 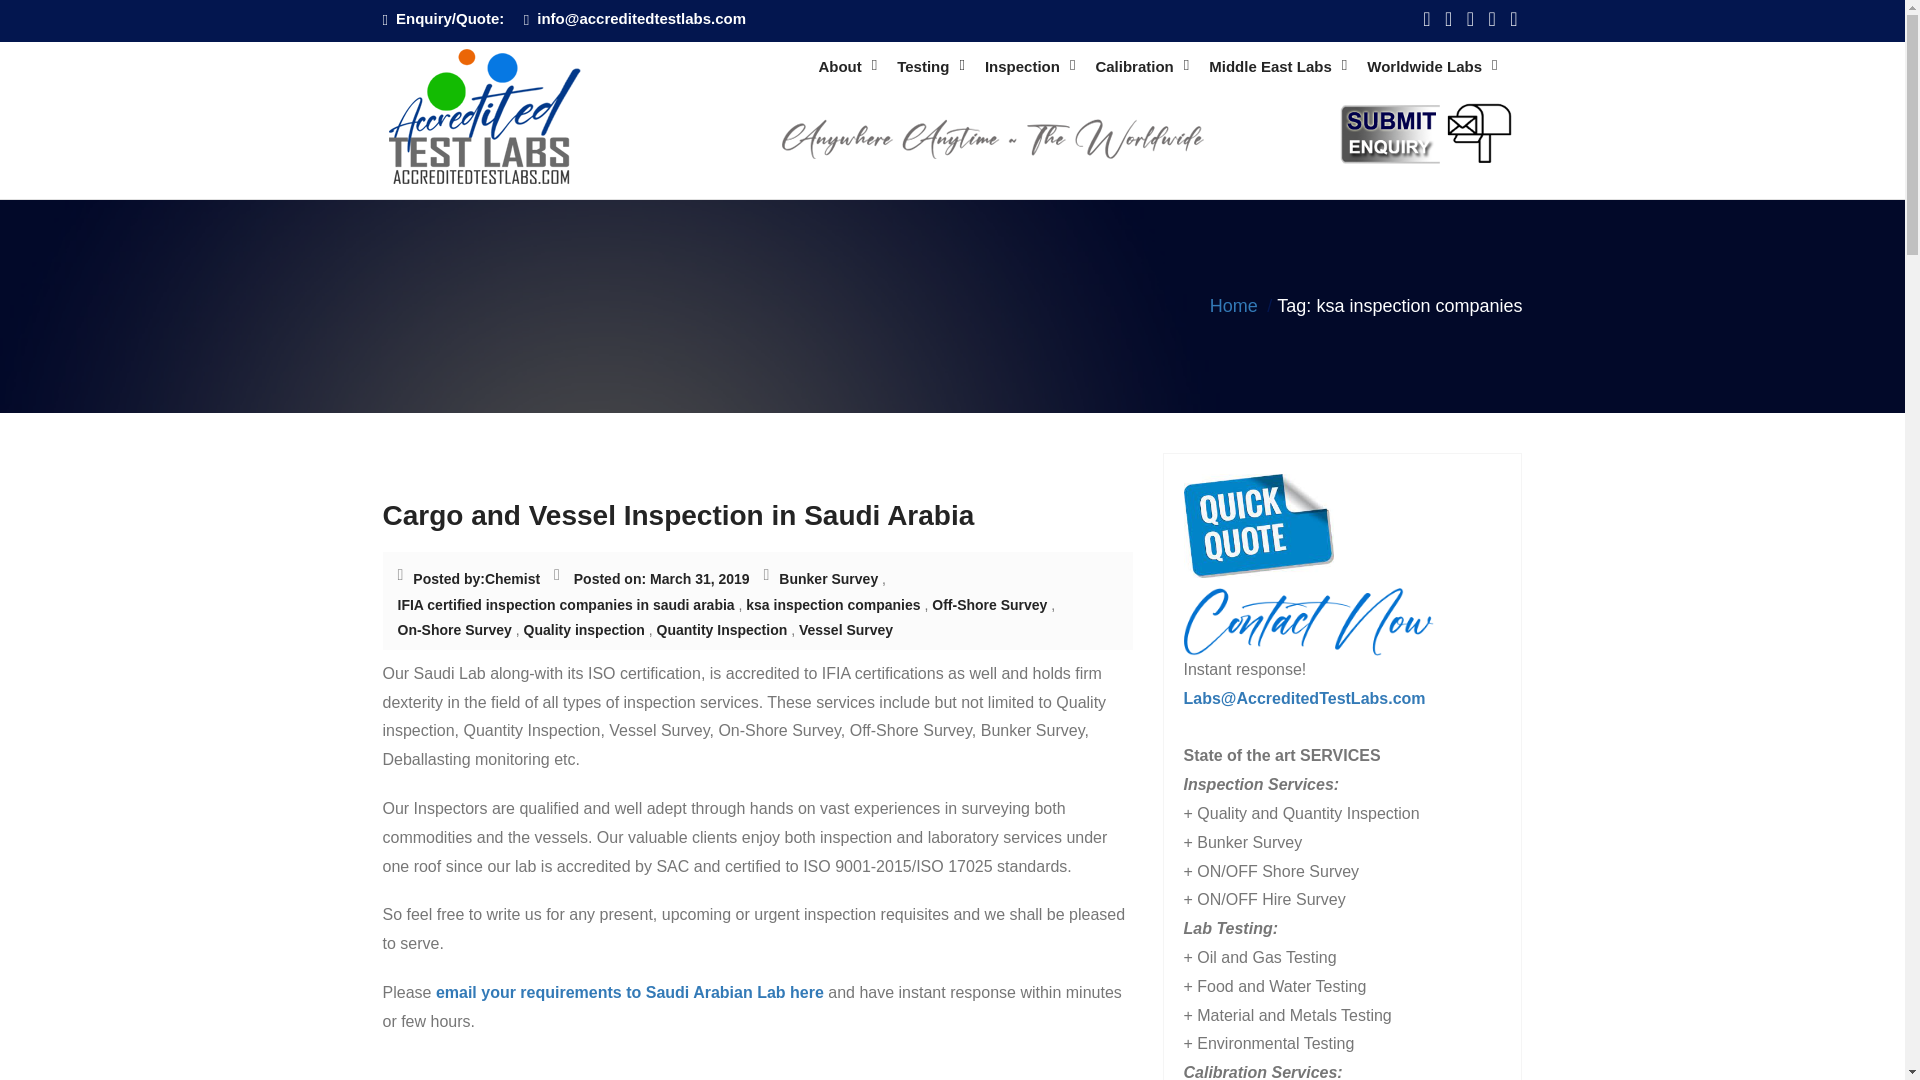 I want to click on Inspection, so click(x=1030, y=67).